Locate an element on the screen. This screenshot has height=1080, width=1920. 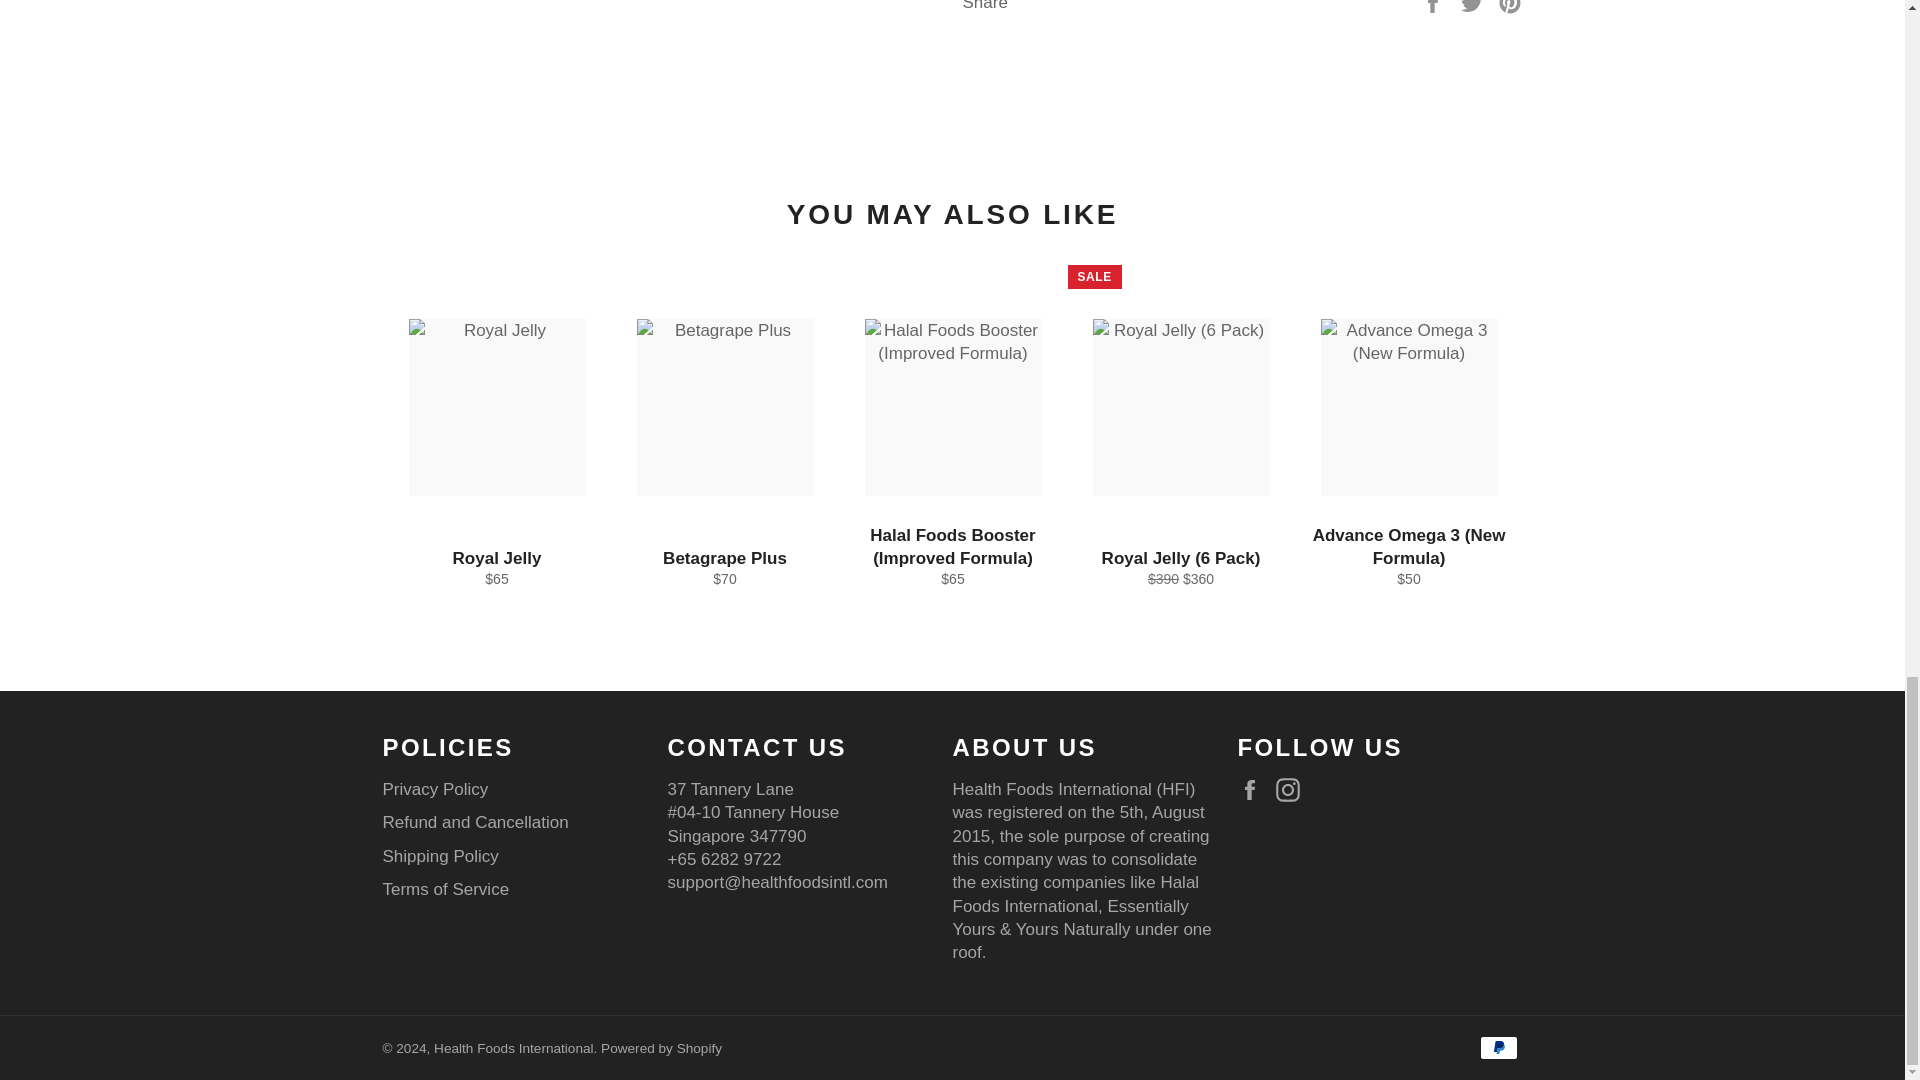
Health Foods International on Instagram is located at coordinates (1292, 790).